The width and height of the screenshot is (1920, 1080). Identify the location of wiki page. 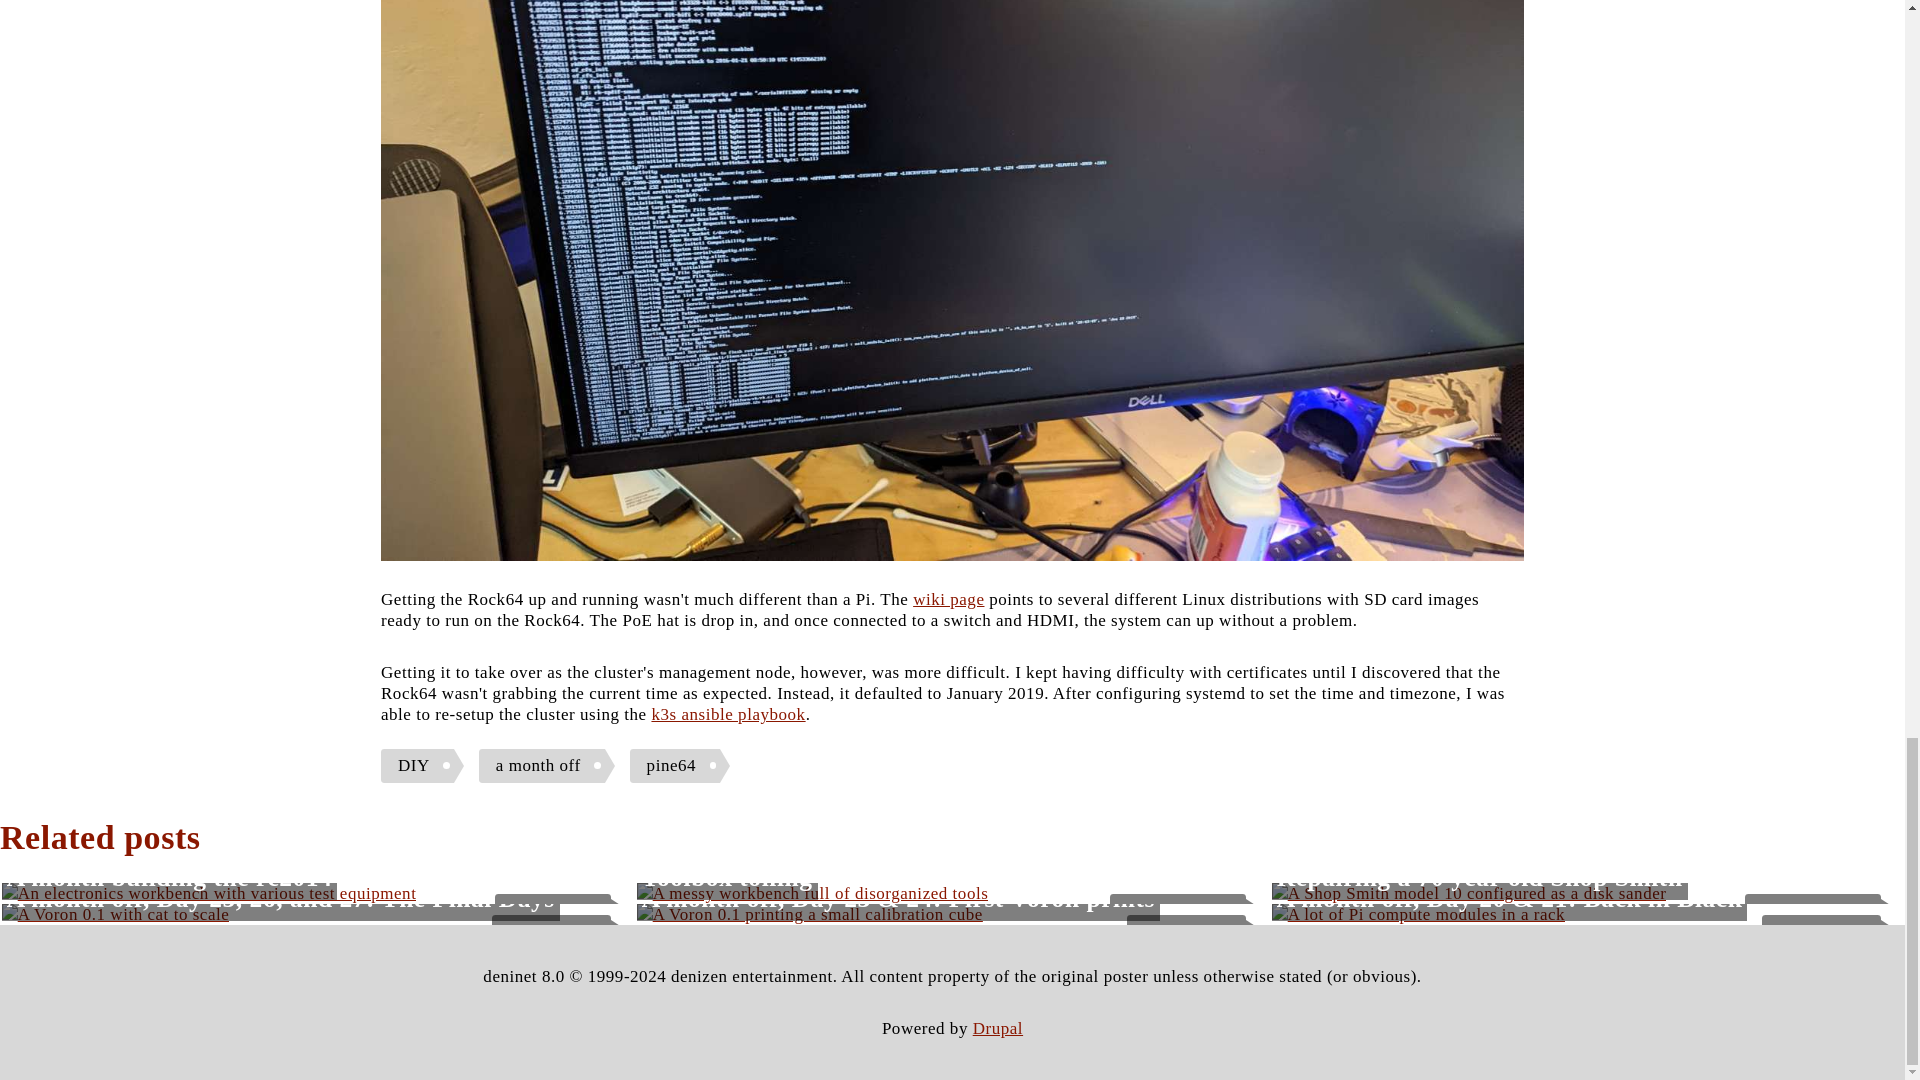
(948, 599).